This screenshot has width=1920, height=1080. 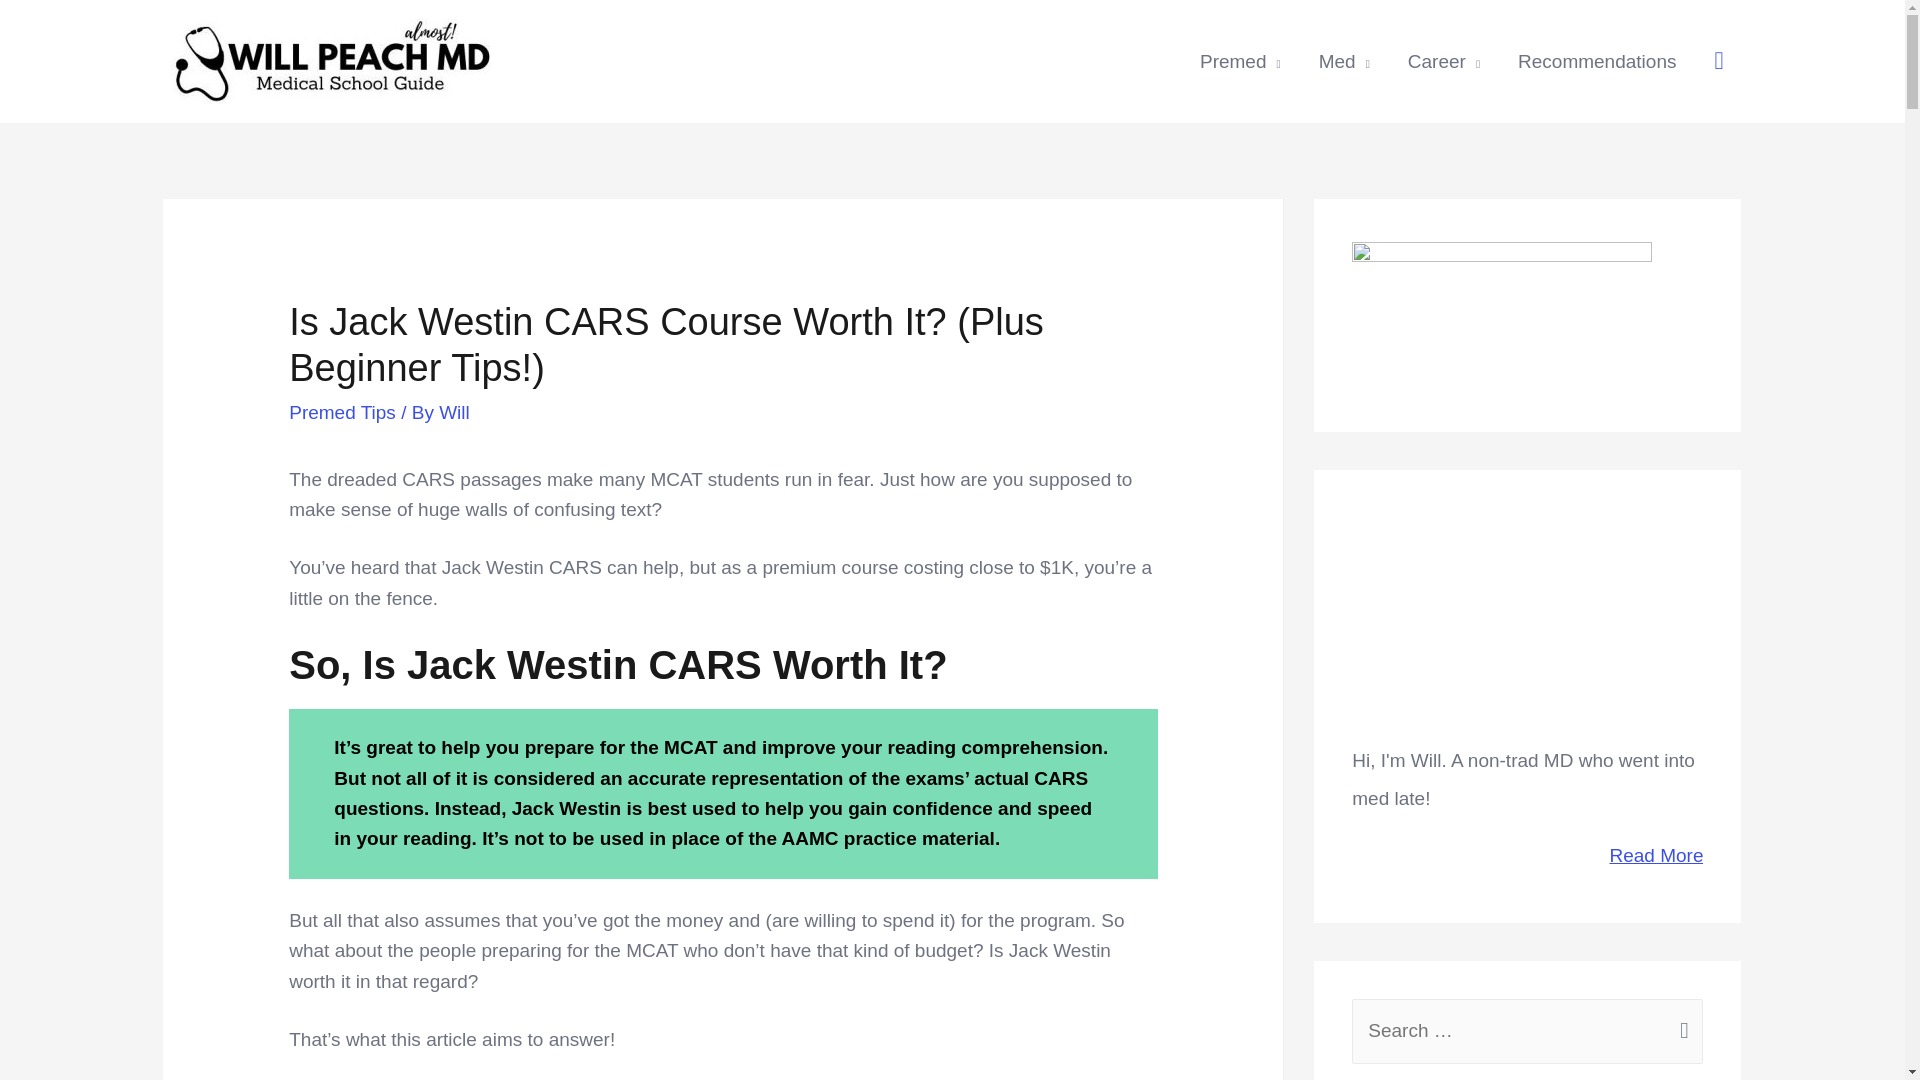 I want to click on Search, so click(x=1680, y=1022).